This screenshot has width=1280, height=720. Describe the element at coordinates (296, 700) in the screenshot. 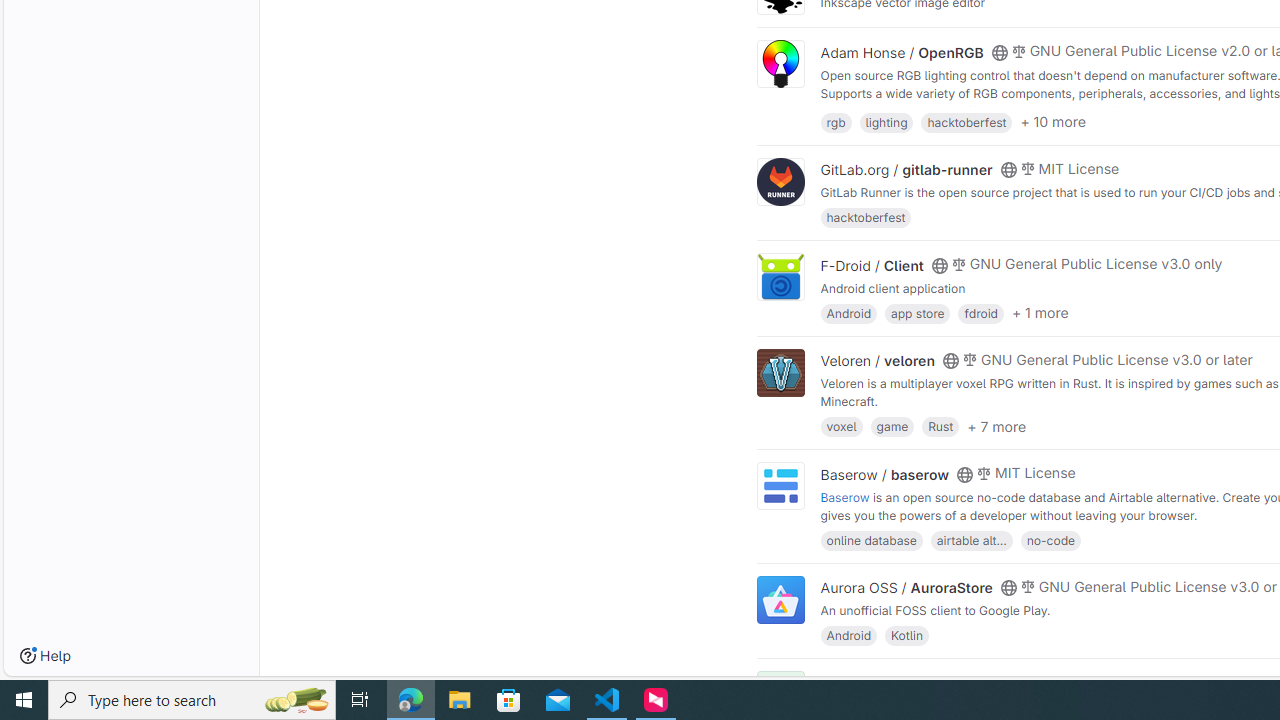

I see `Search highlights icon opens search home window` at that location.